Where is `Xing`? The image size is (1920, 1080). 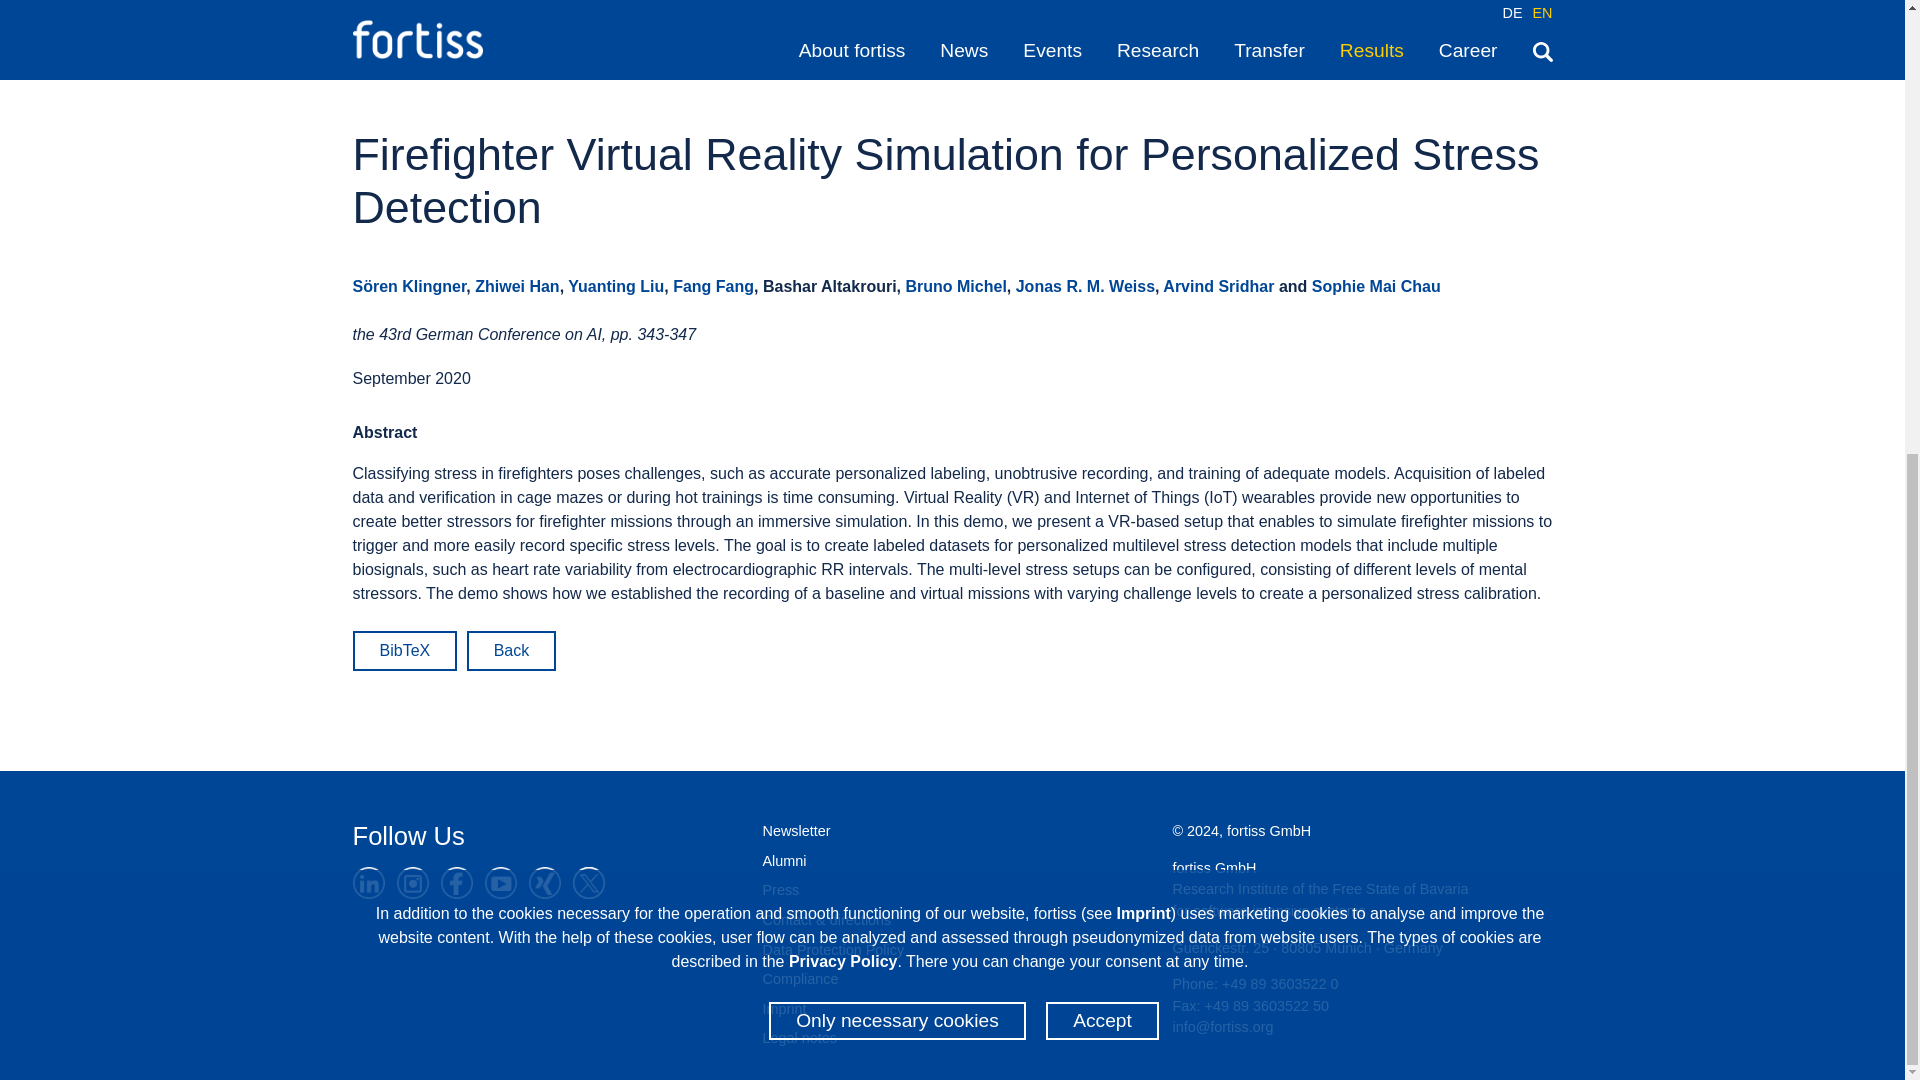 Xing is located at coordinates (544, 882).